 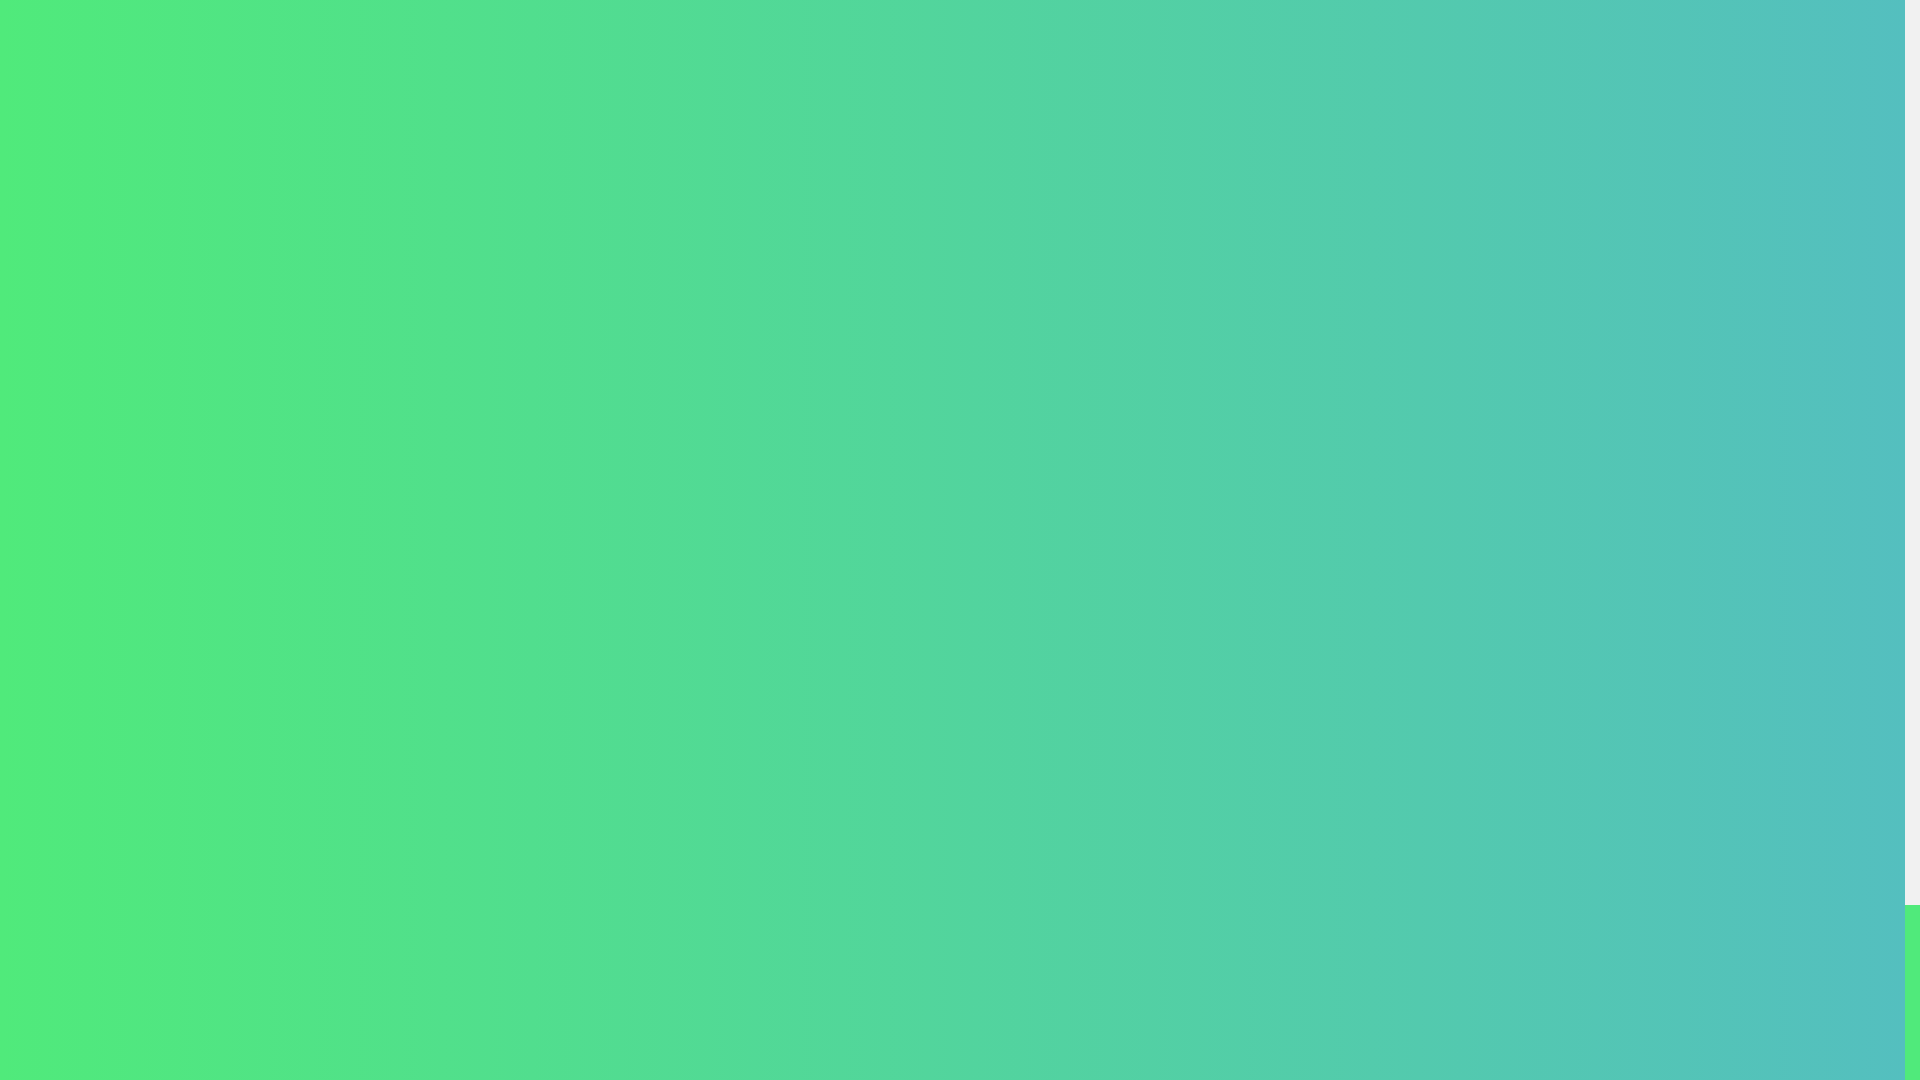 I want to click on Click to visit, so click(x=1832, y=788).